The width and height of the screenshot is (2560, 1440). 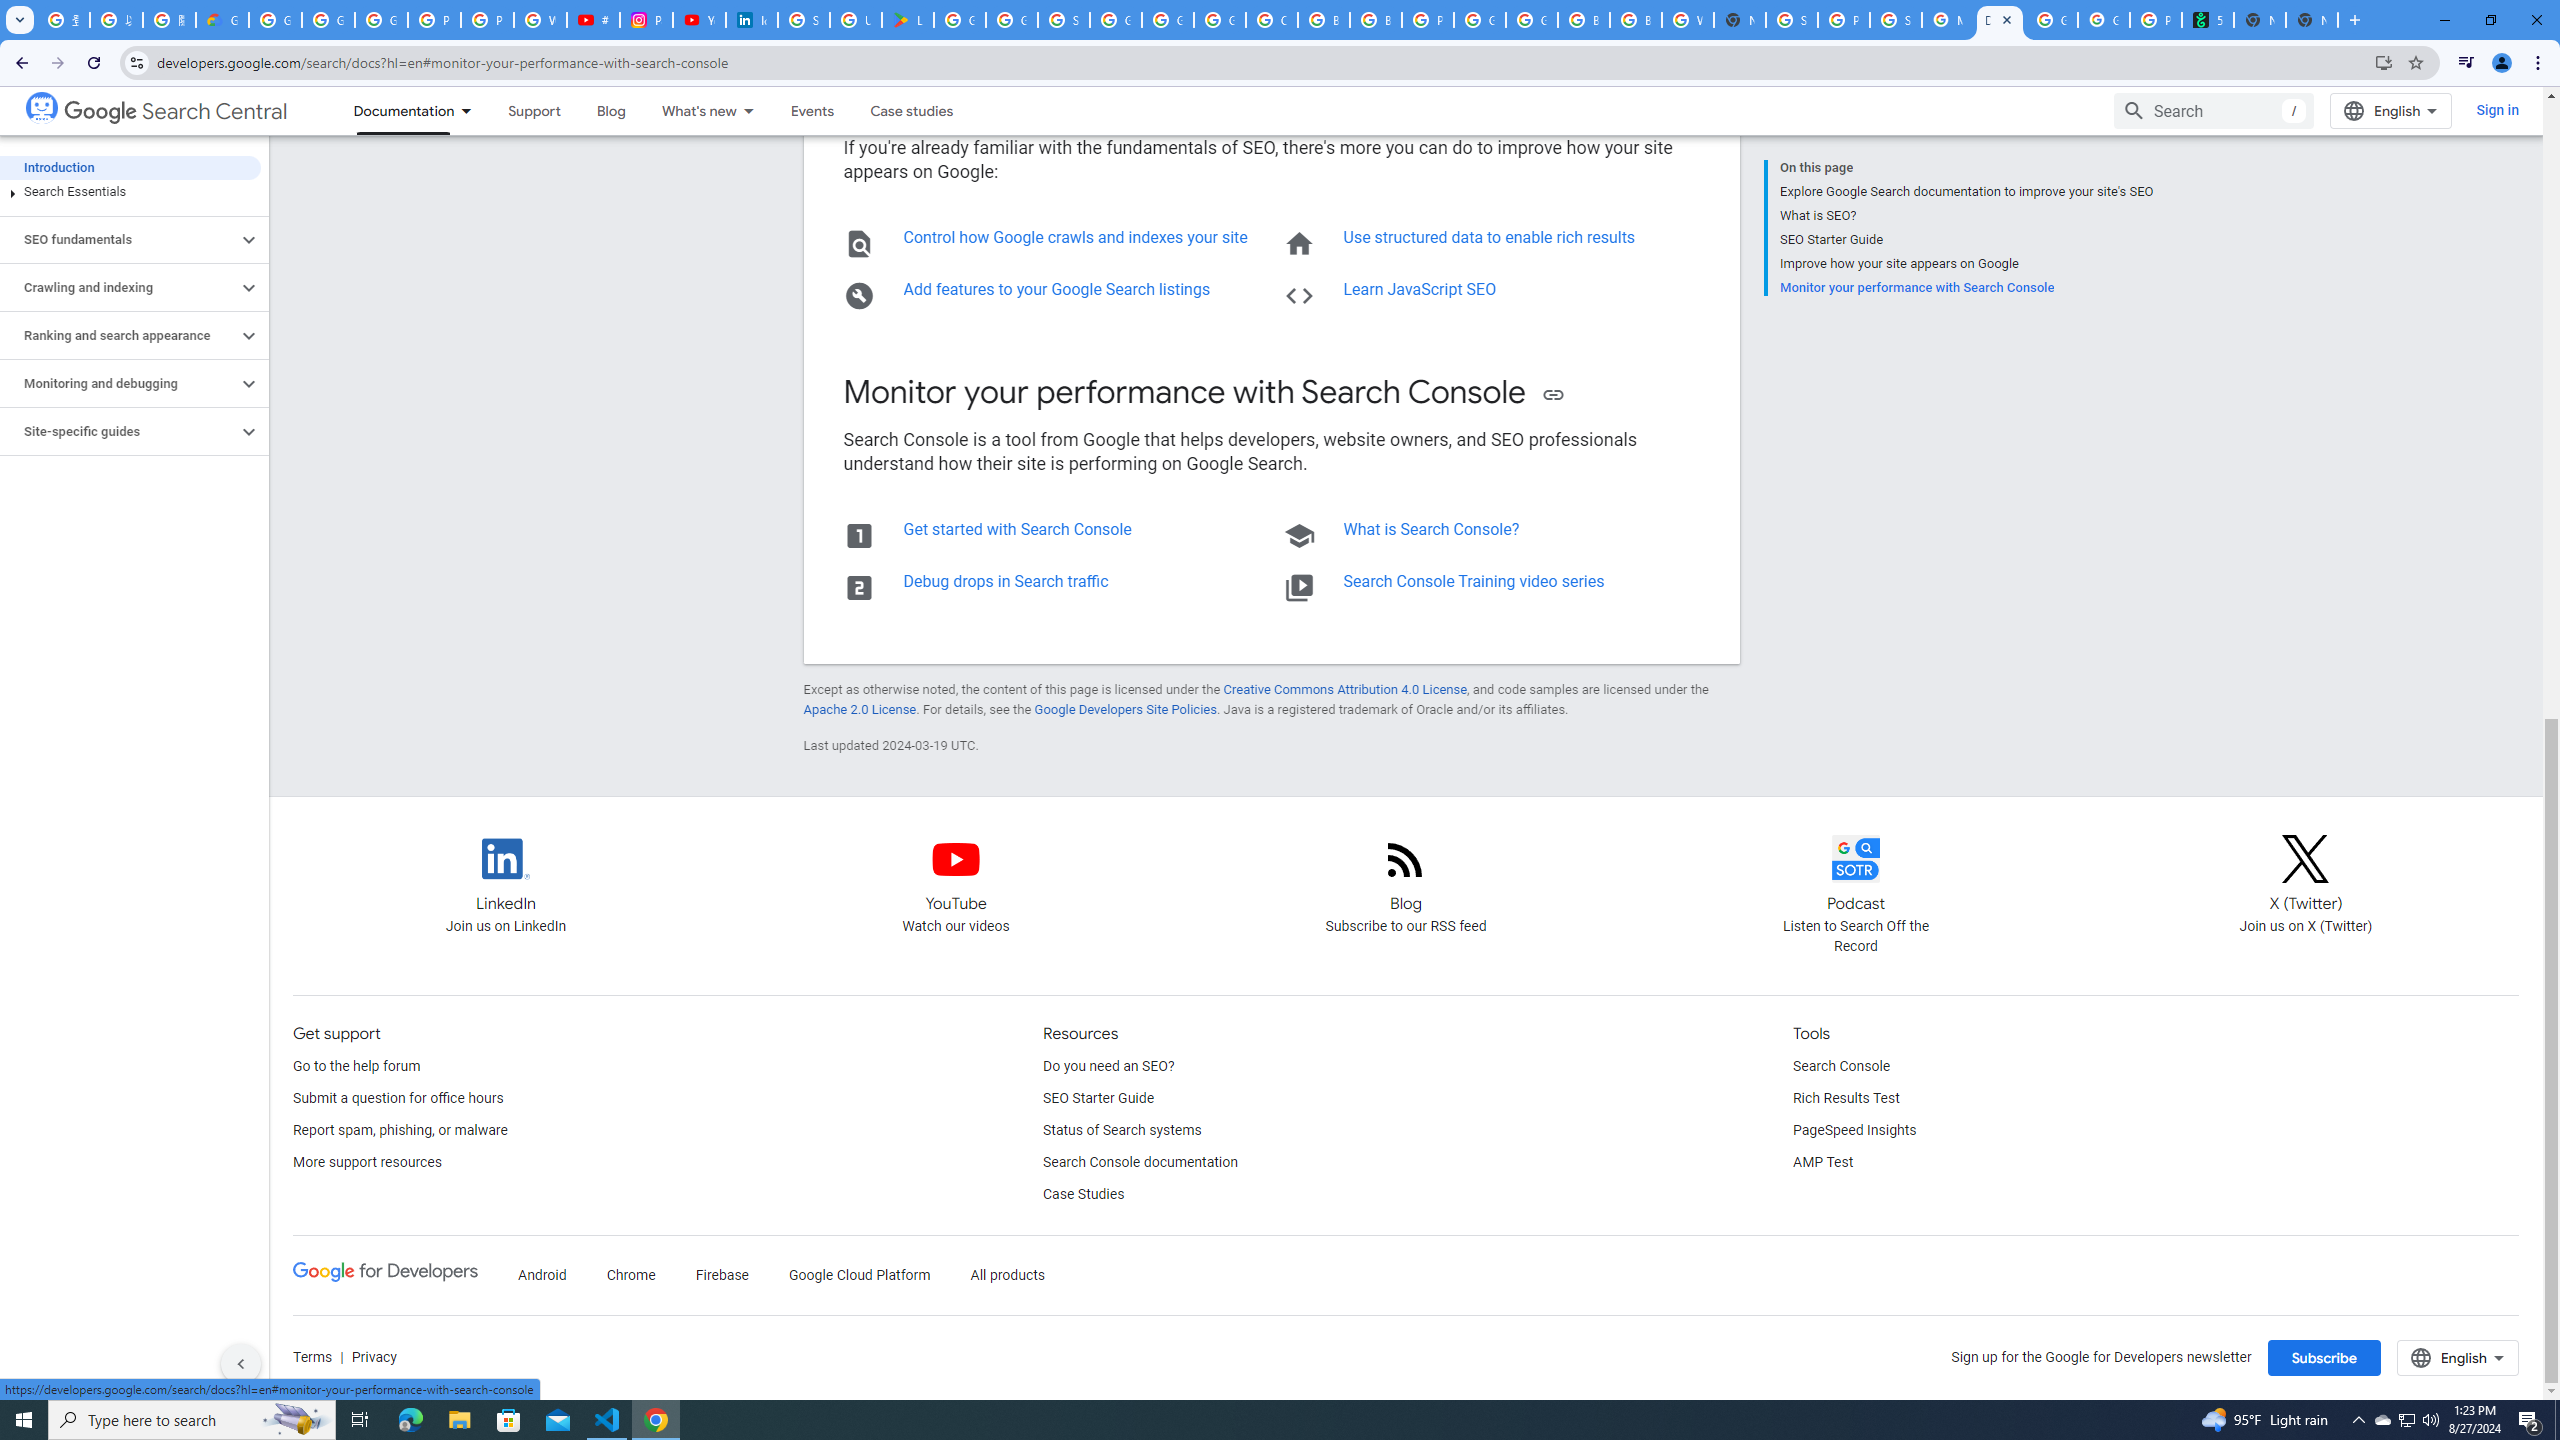 I want to click on SEO Starter Guide, so click(x=1098, y=1098).